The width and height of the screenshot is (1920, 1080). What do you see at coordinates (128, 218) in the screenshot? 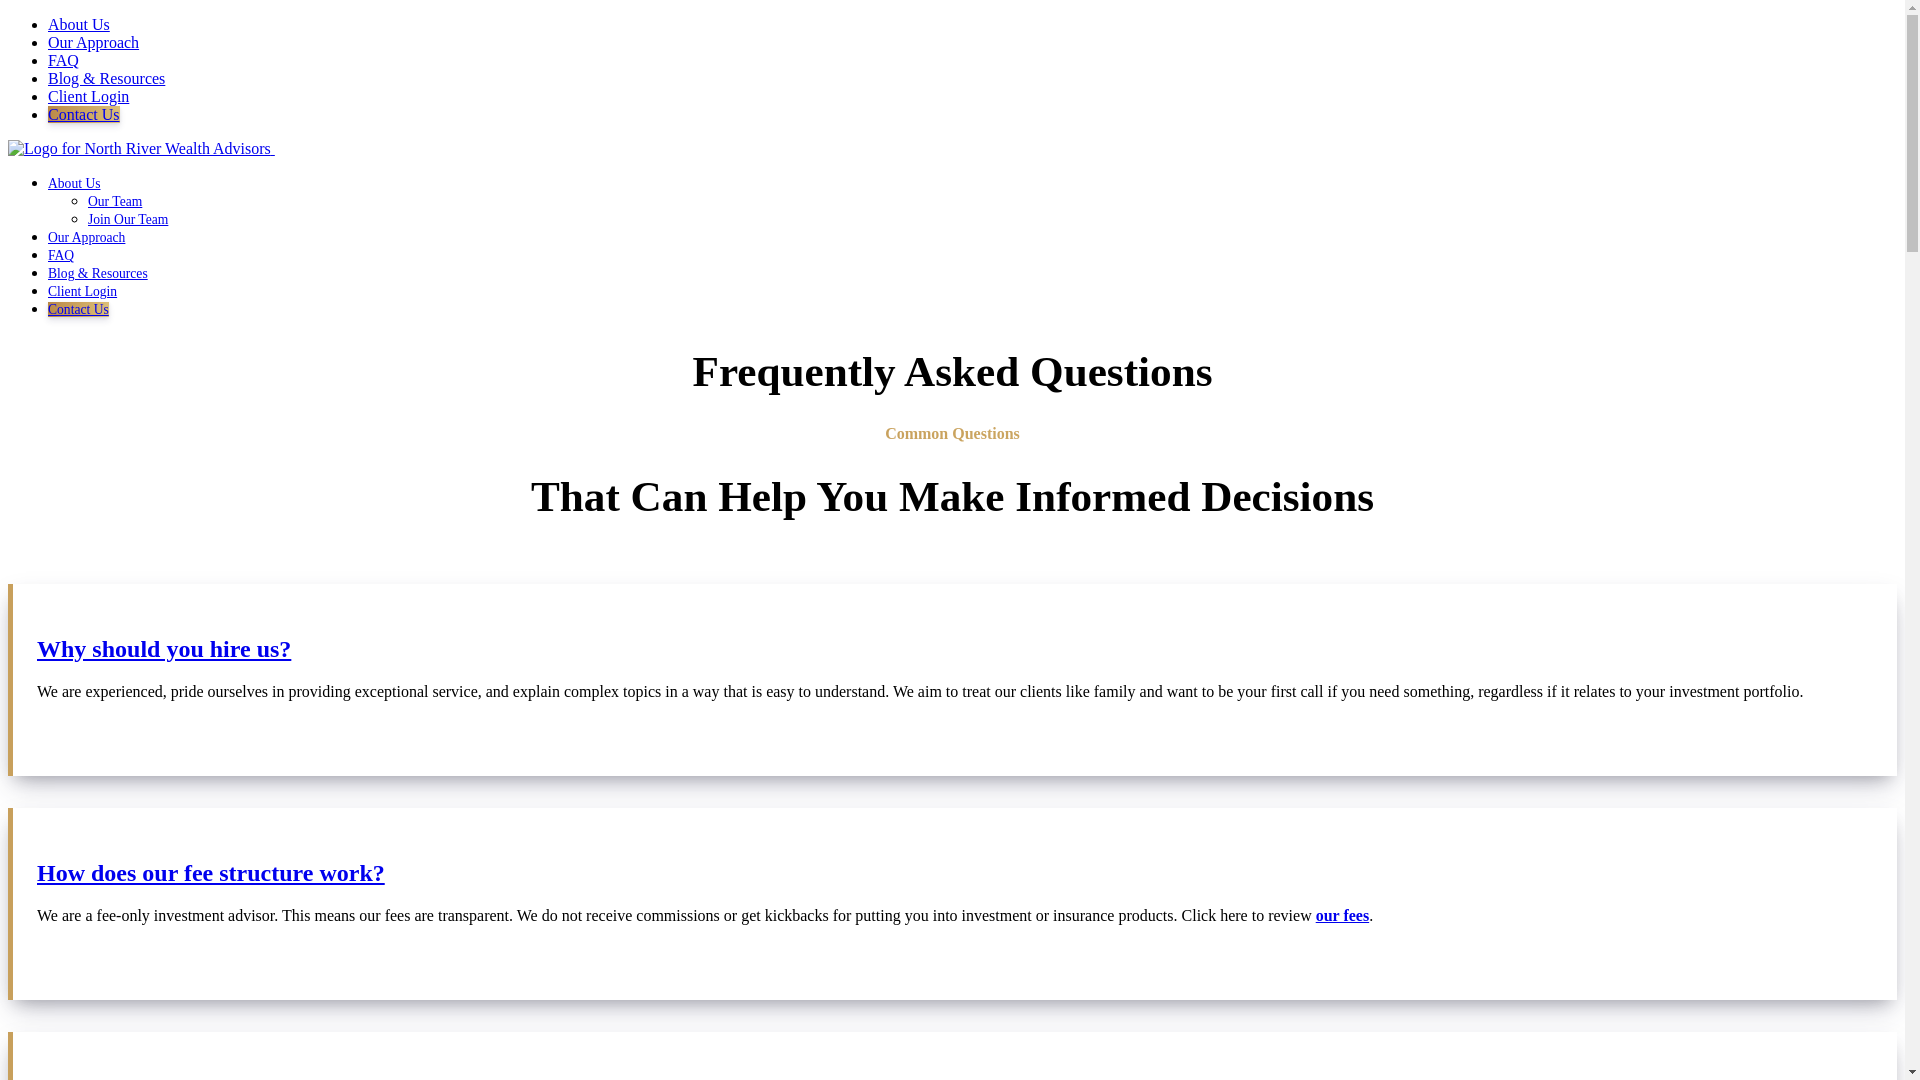
I see `Join Our Team` at bounding box center [128, 218].